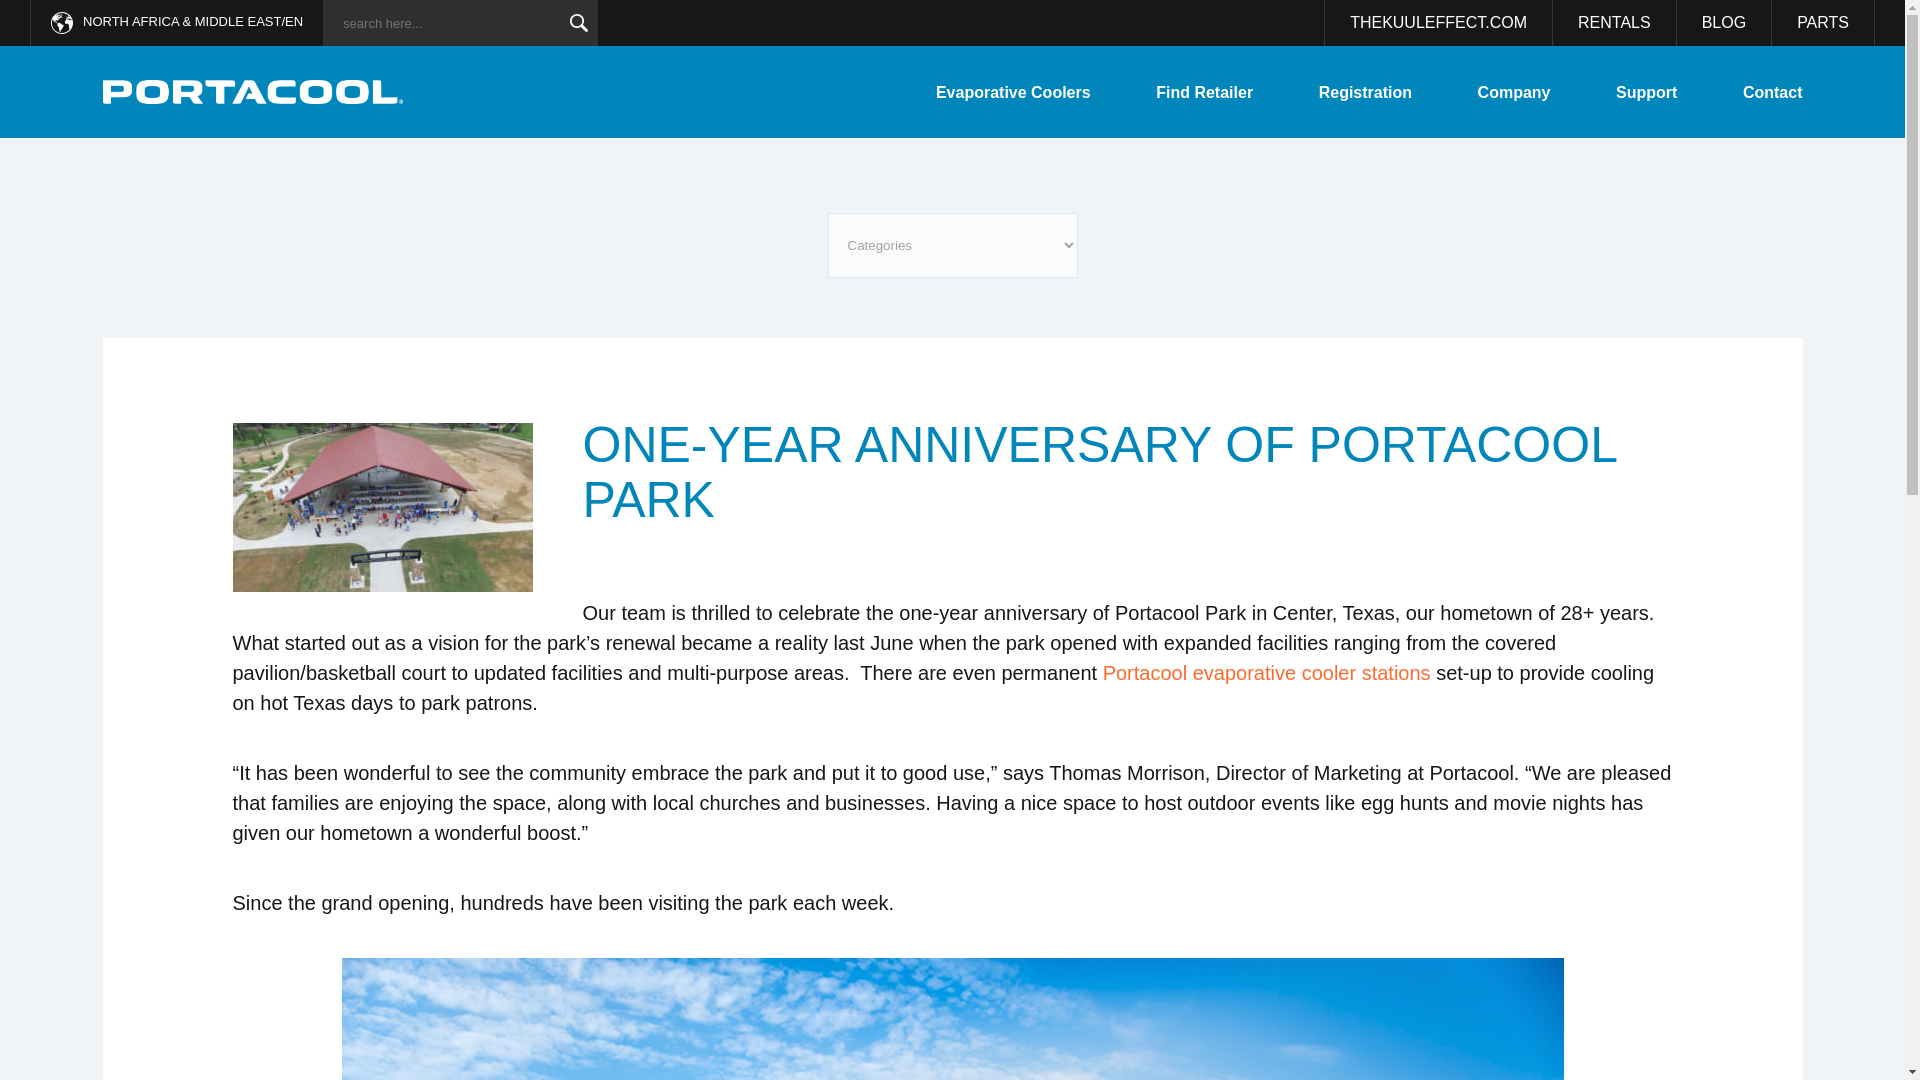  I want to click on BLOG, so click(1724, 23).